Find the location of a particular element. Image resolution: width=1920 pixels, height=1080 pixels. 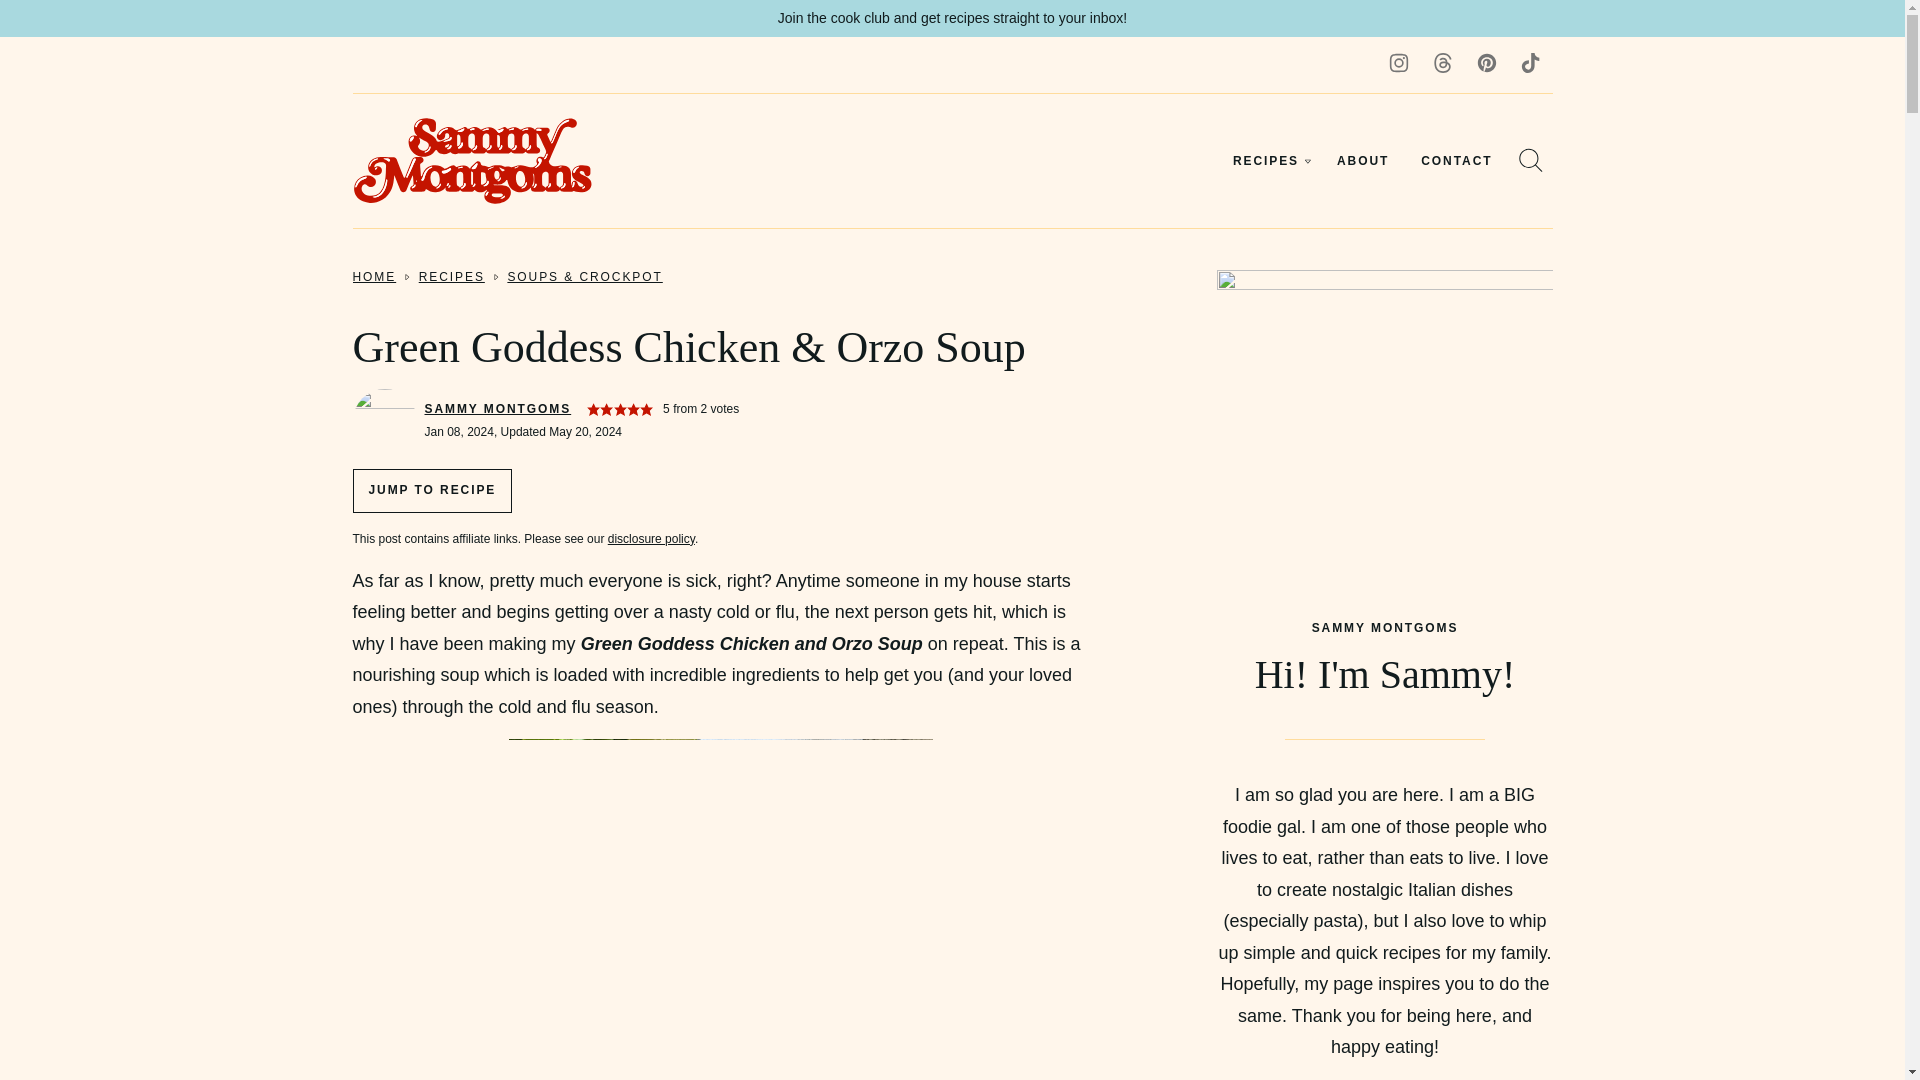

SAMMY MONTGOMS is located at coordinates (497, 408).